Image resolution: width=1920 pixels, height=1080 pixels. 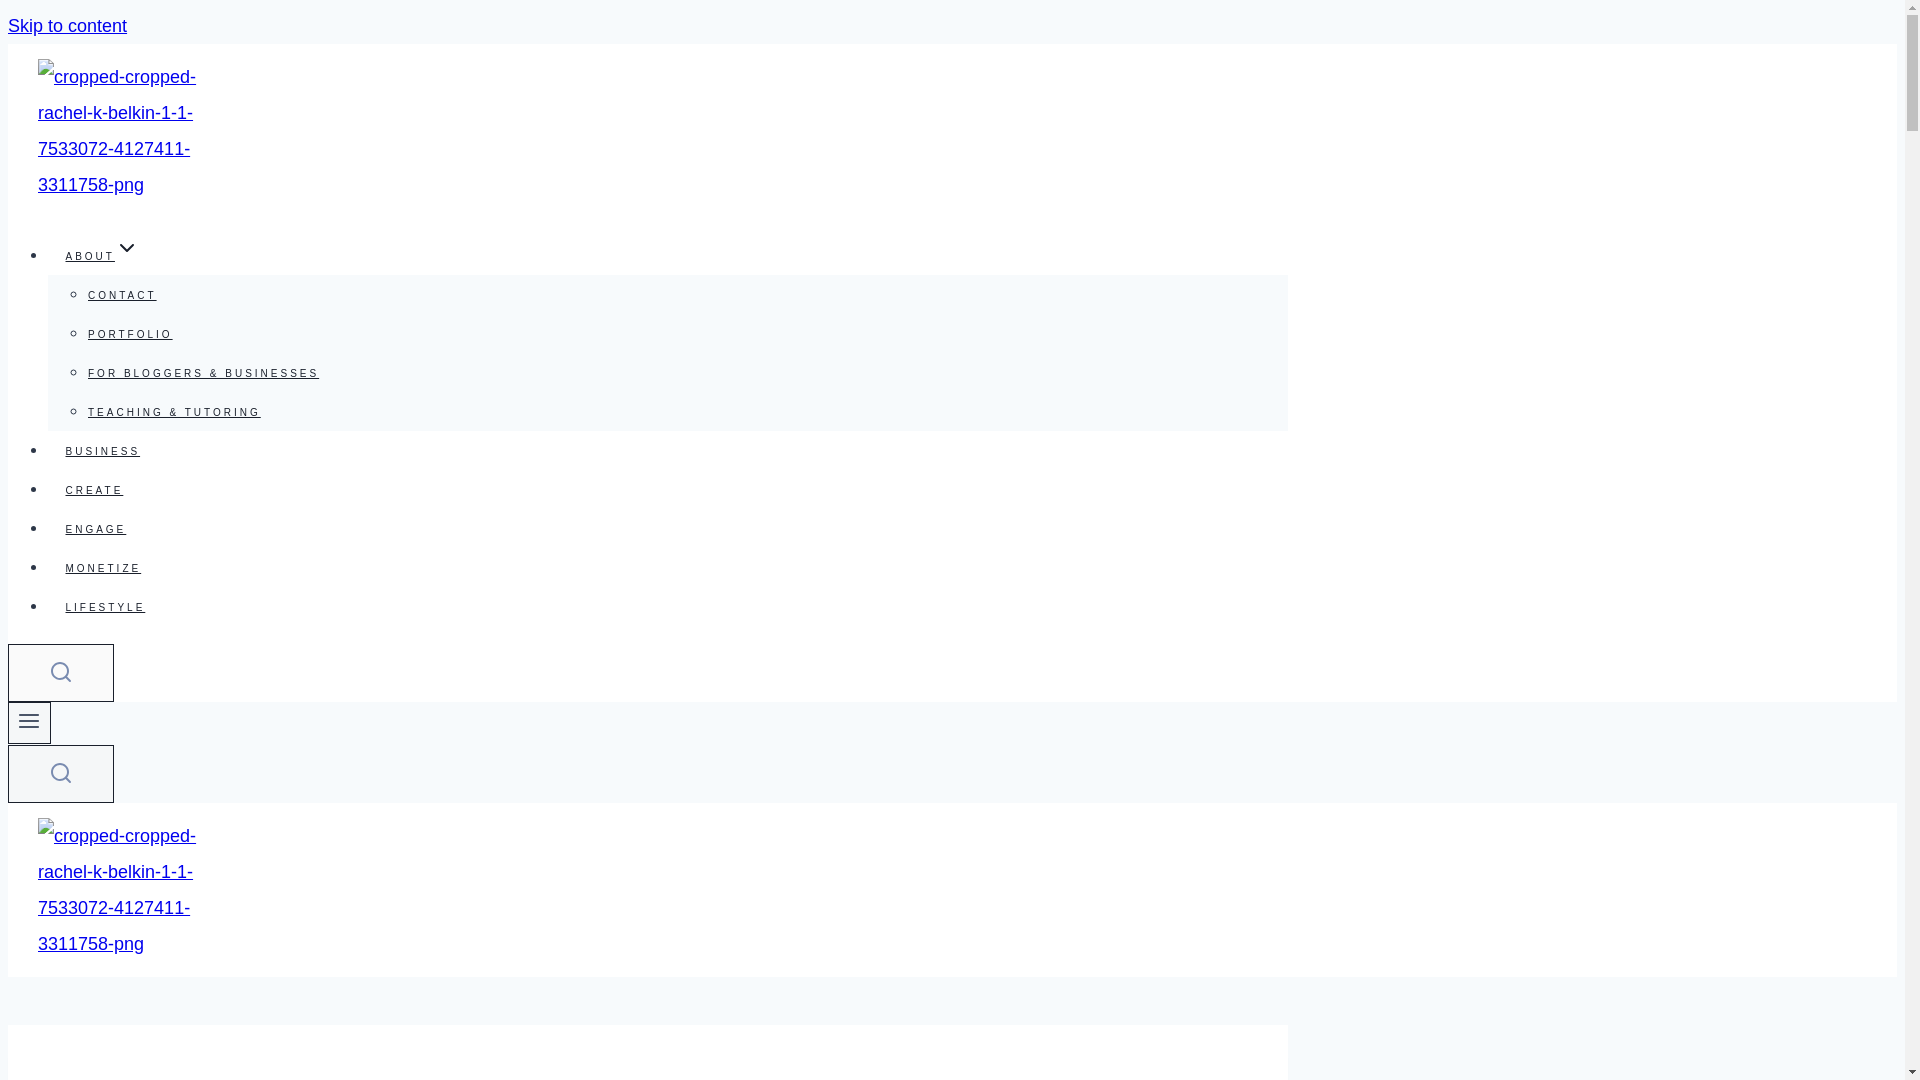 I want to click on EXPAND, so click(x=126, y=248).